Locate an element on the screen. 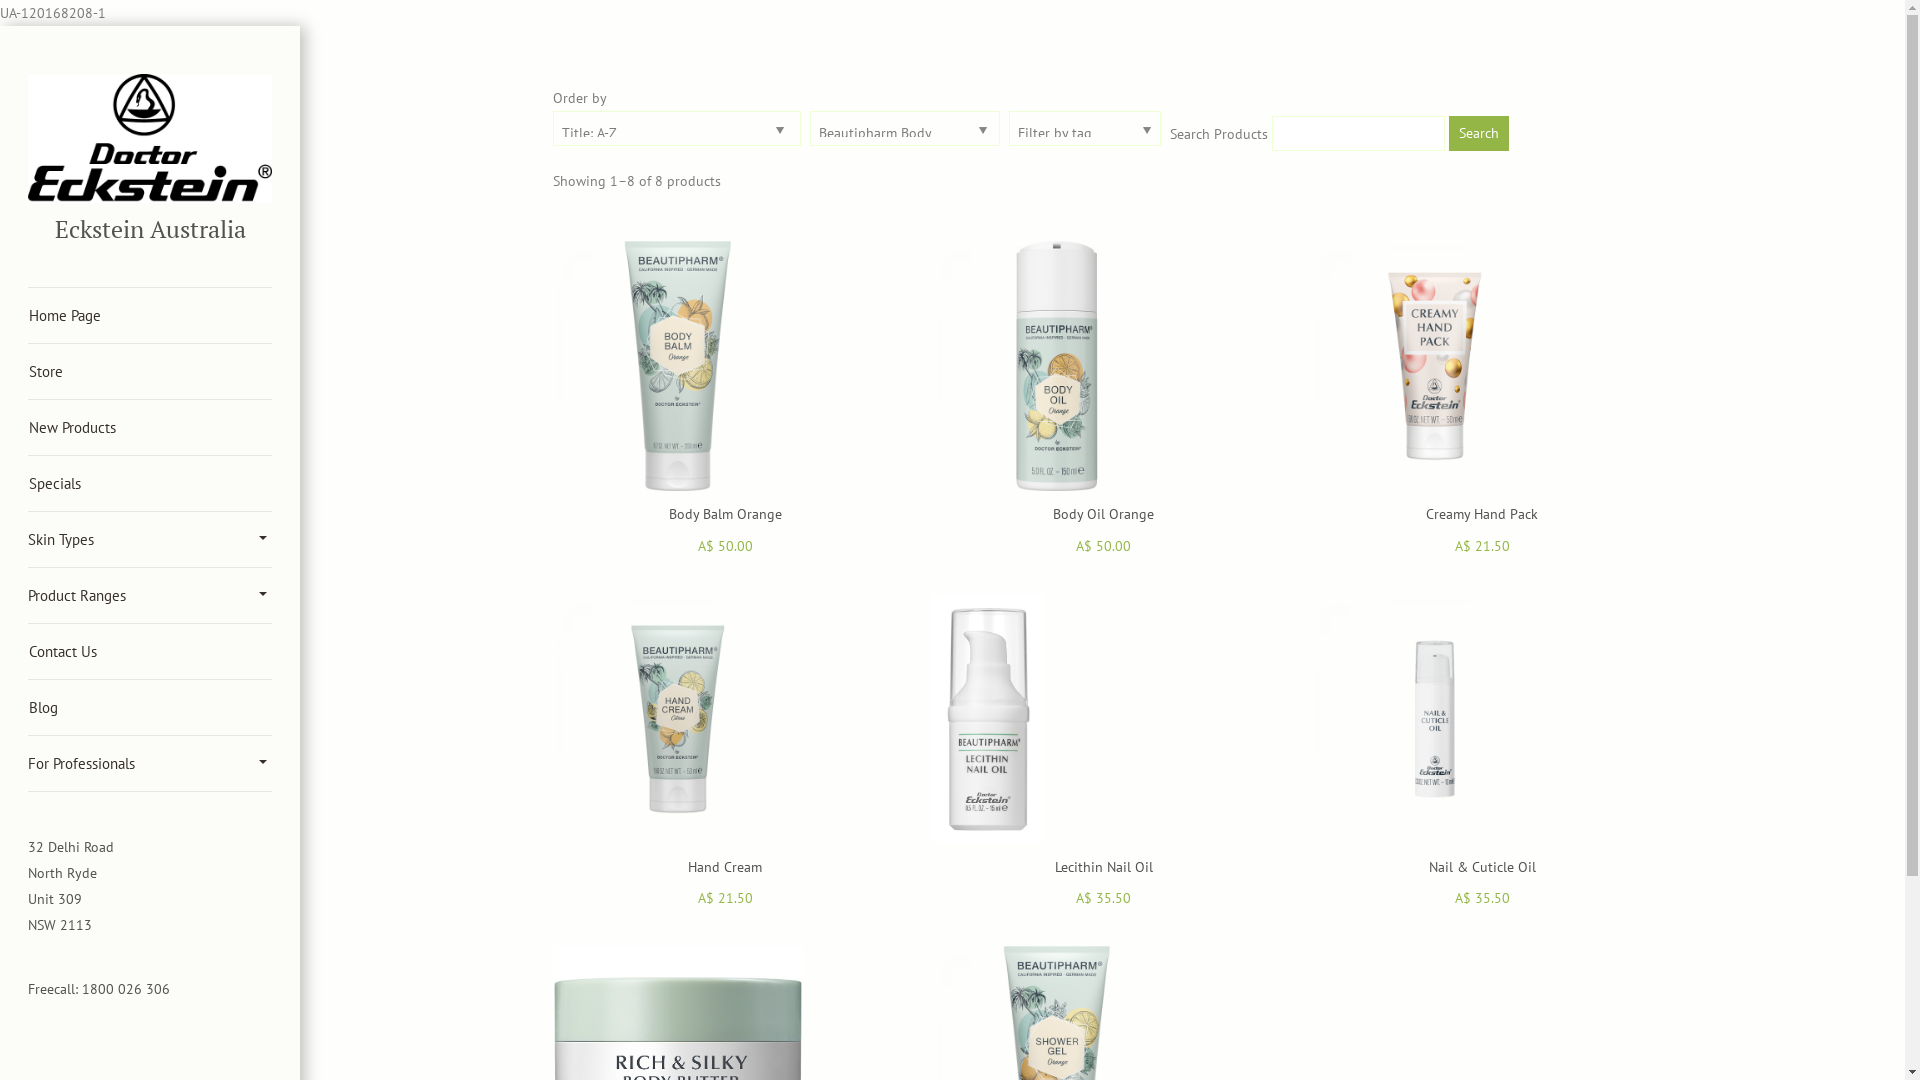 Image resolution: width=1920 pixels, height=1080 pixels. Body Oil Orange
A$ 50.00 is located at coordinates (1104, 400).